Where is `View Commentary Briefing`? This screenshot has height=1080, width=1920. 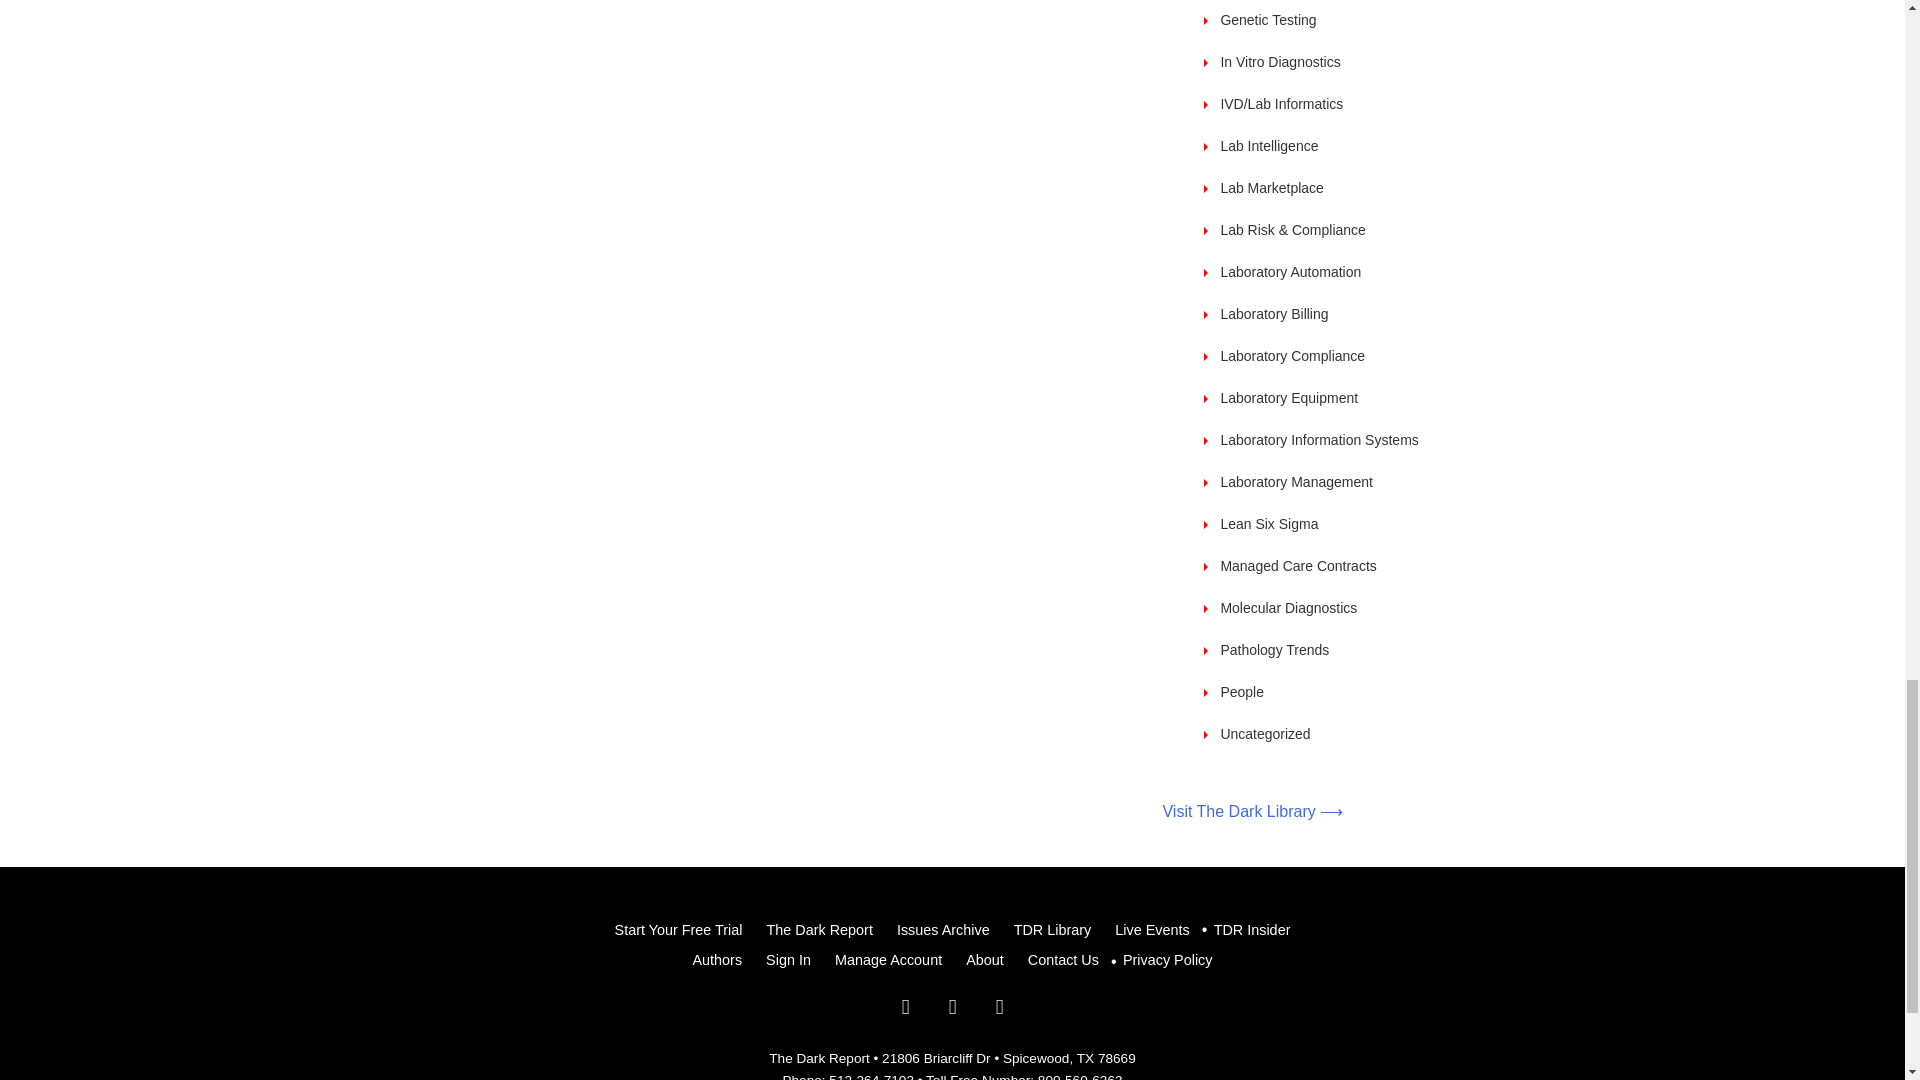 View Commentary Briefing is located at coordinates (1272, 188).